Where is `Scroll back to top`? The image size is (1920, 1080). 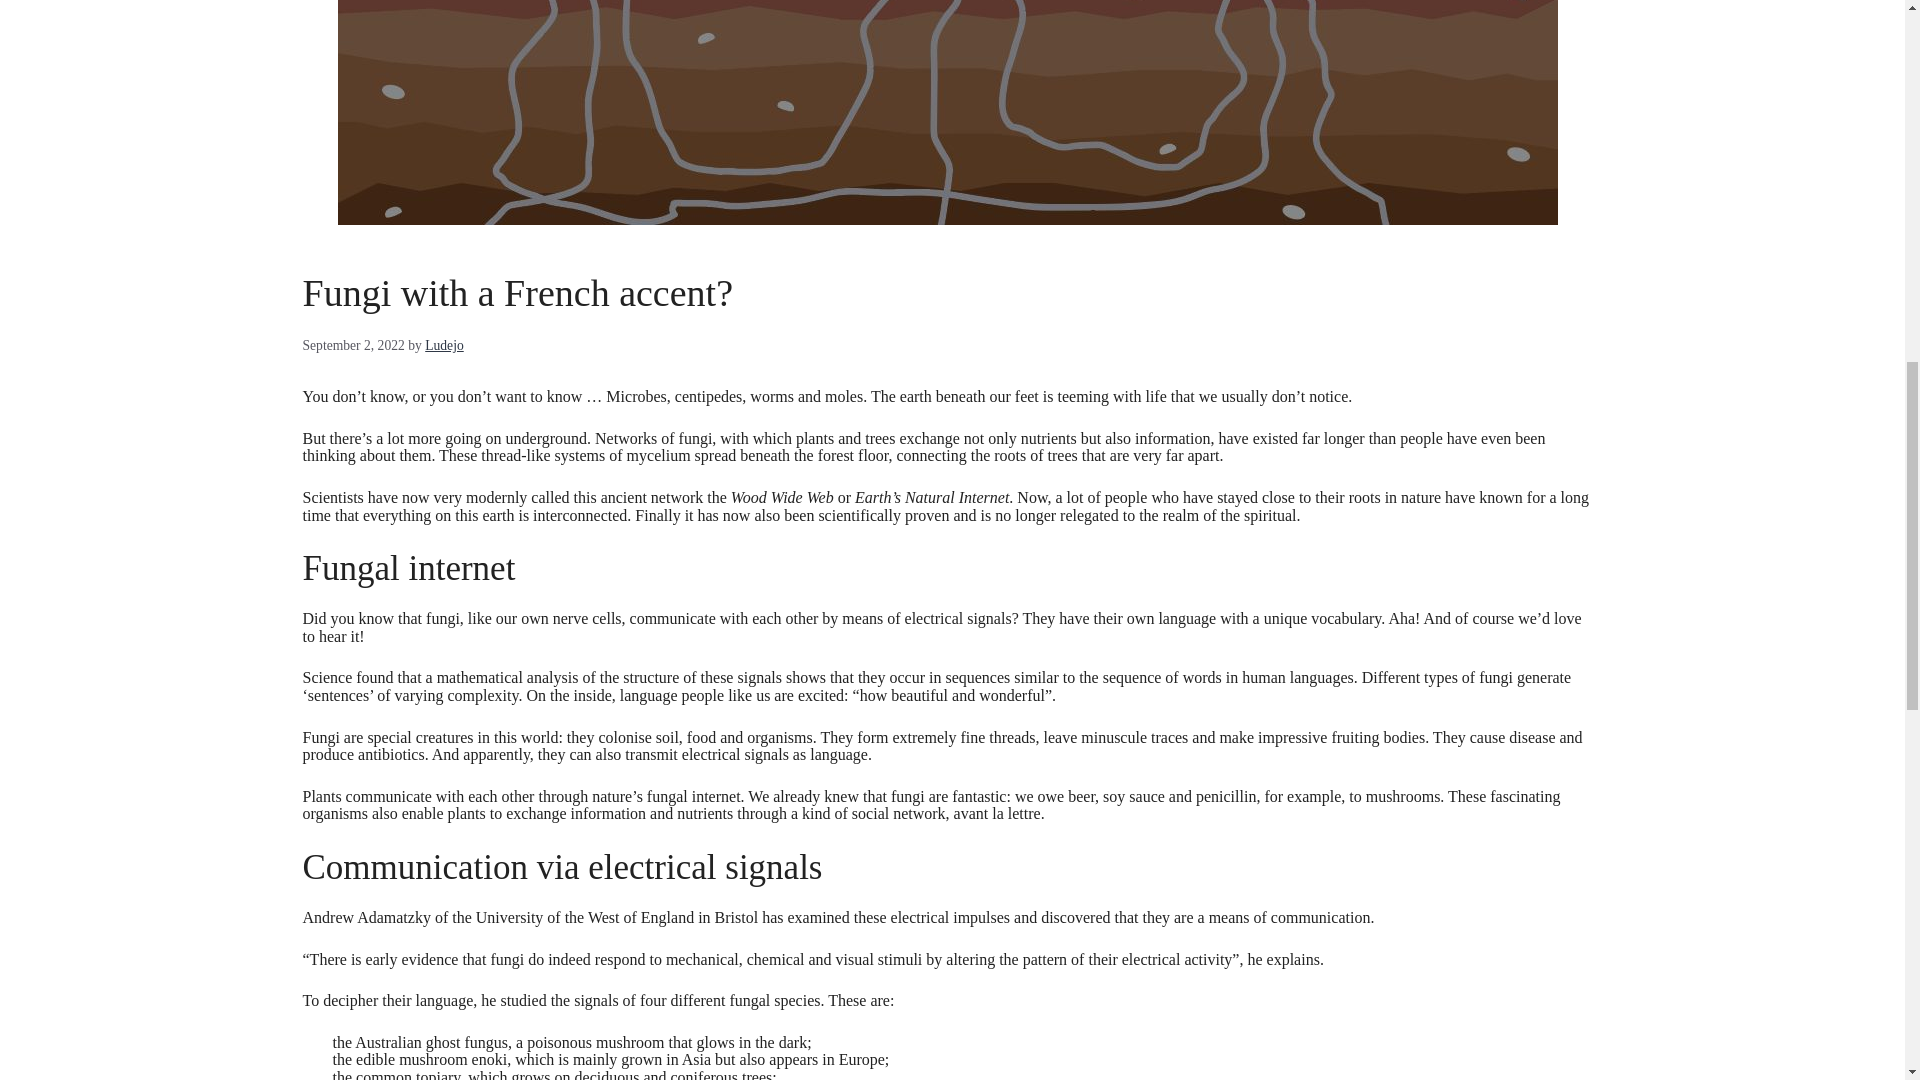 Scroll back to top is located at coordinates (1848, 944).